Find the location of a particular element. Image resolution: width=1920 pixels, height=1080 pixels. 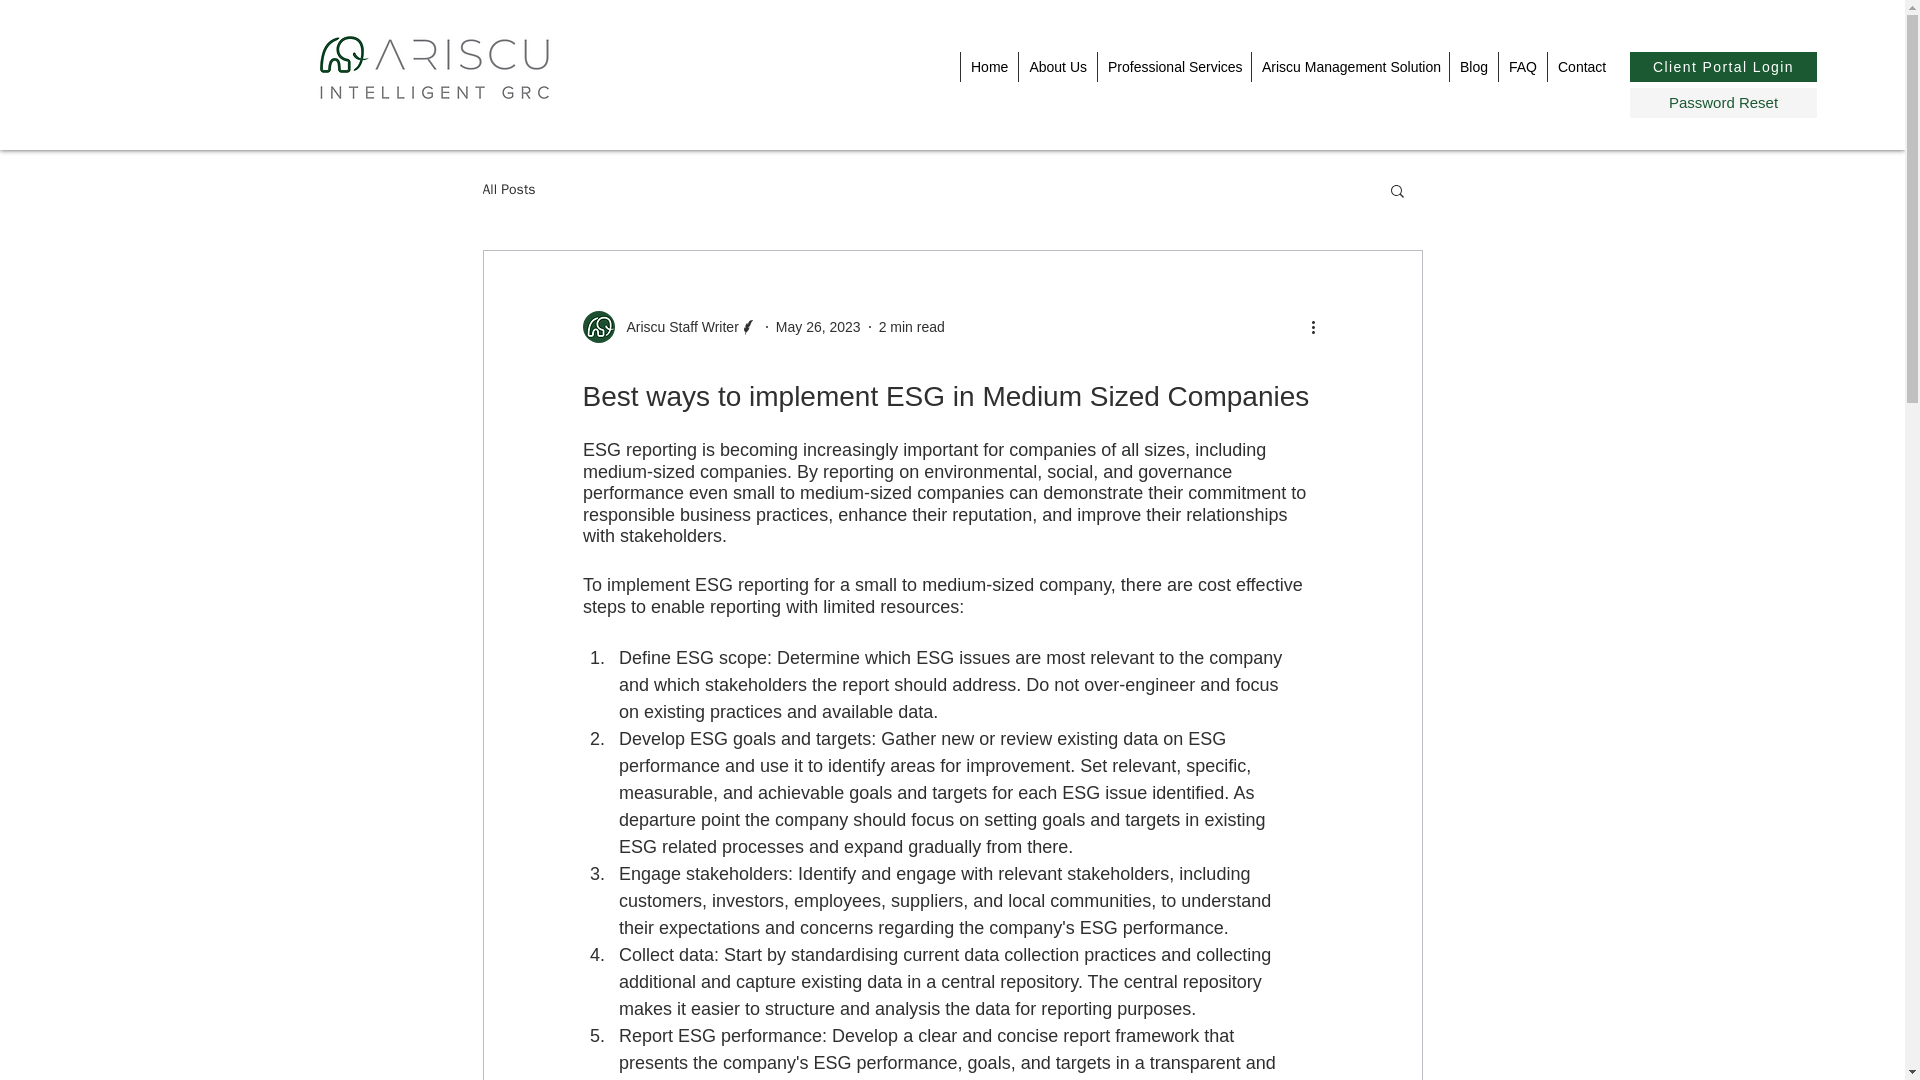

Client Portal Login is located at coordinates (1723, 66).